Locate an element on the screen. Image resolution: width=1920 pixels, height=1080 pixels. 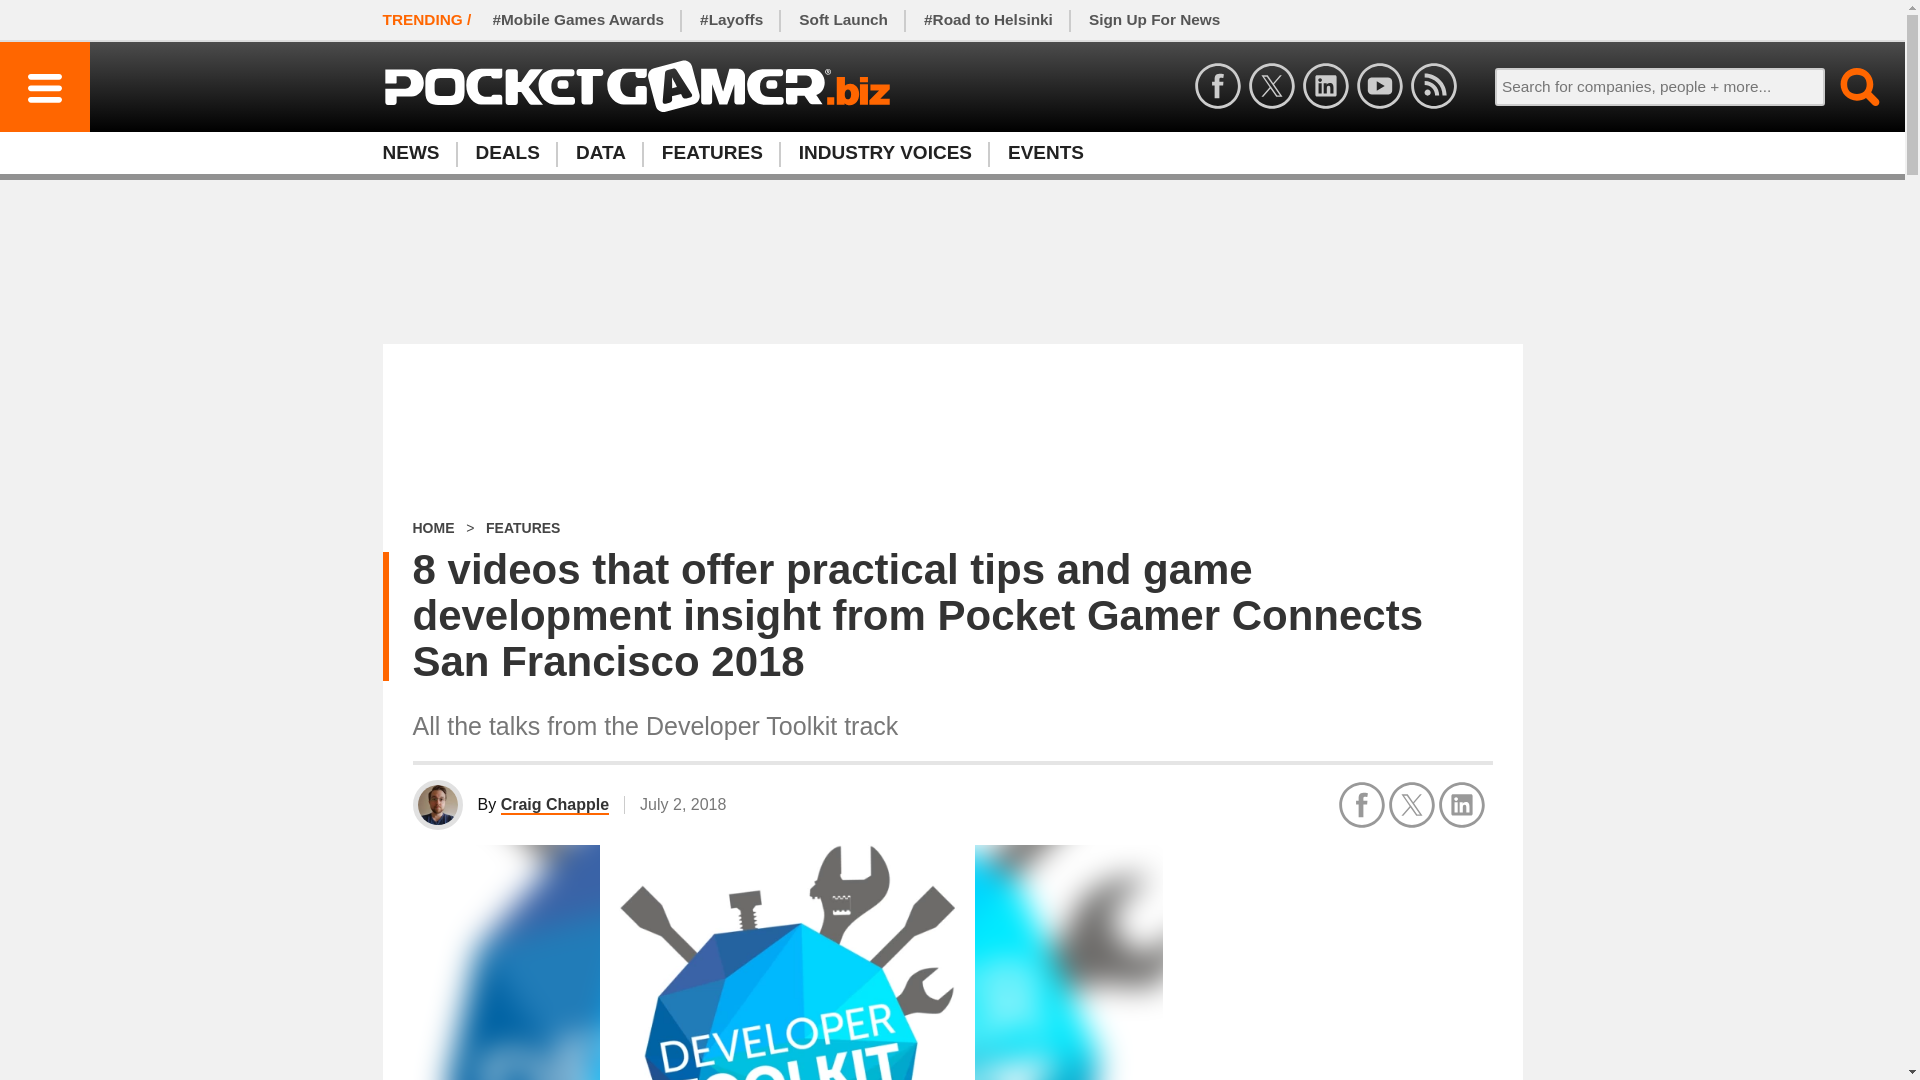
Soft Launch is located at coordinates (508, 152).